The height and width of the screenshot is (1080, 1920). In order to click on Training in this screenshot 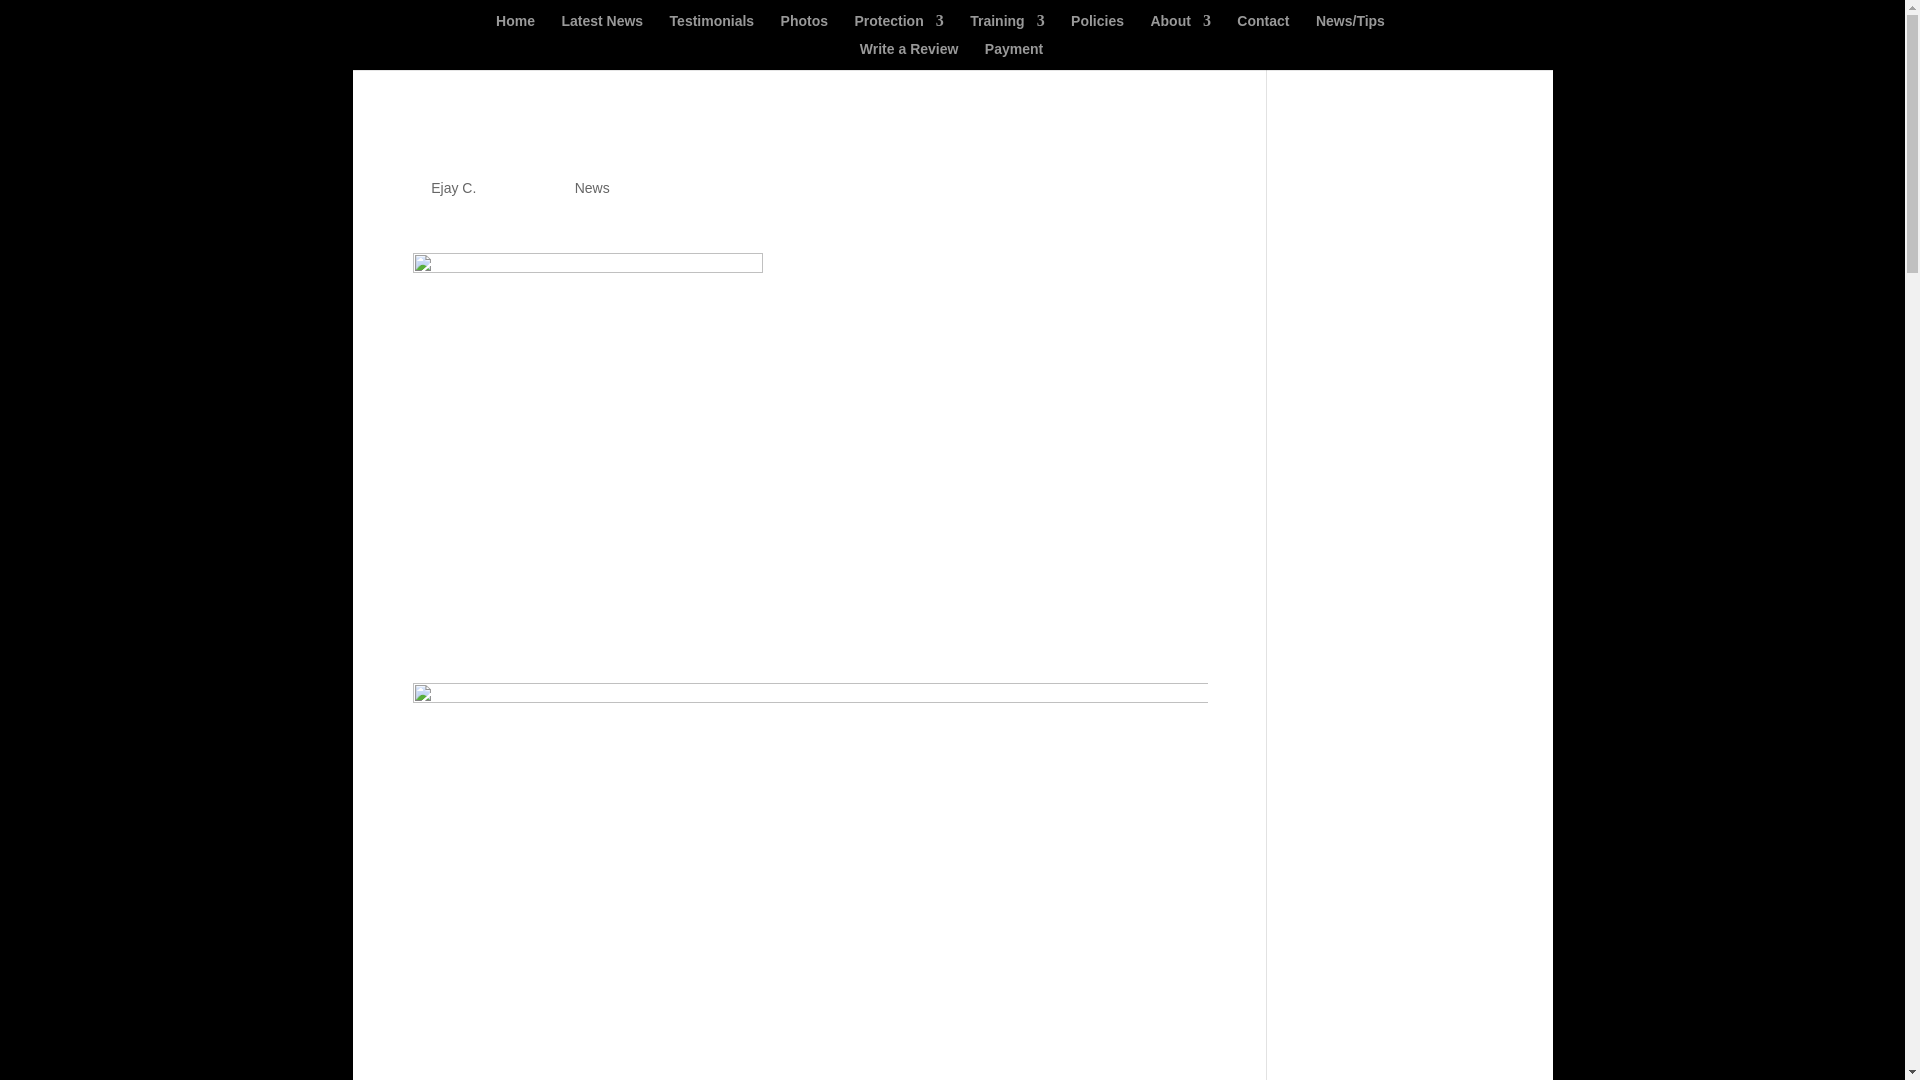, I will do `click(1006, 28)`.